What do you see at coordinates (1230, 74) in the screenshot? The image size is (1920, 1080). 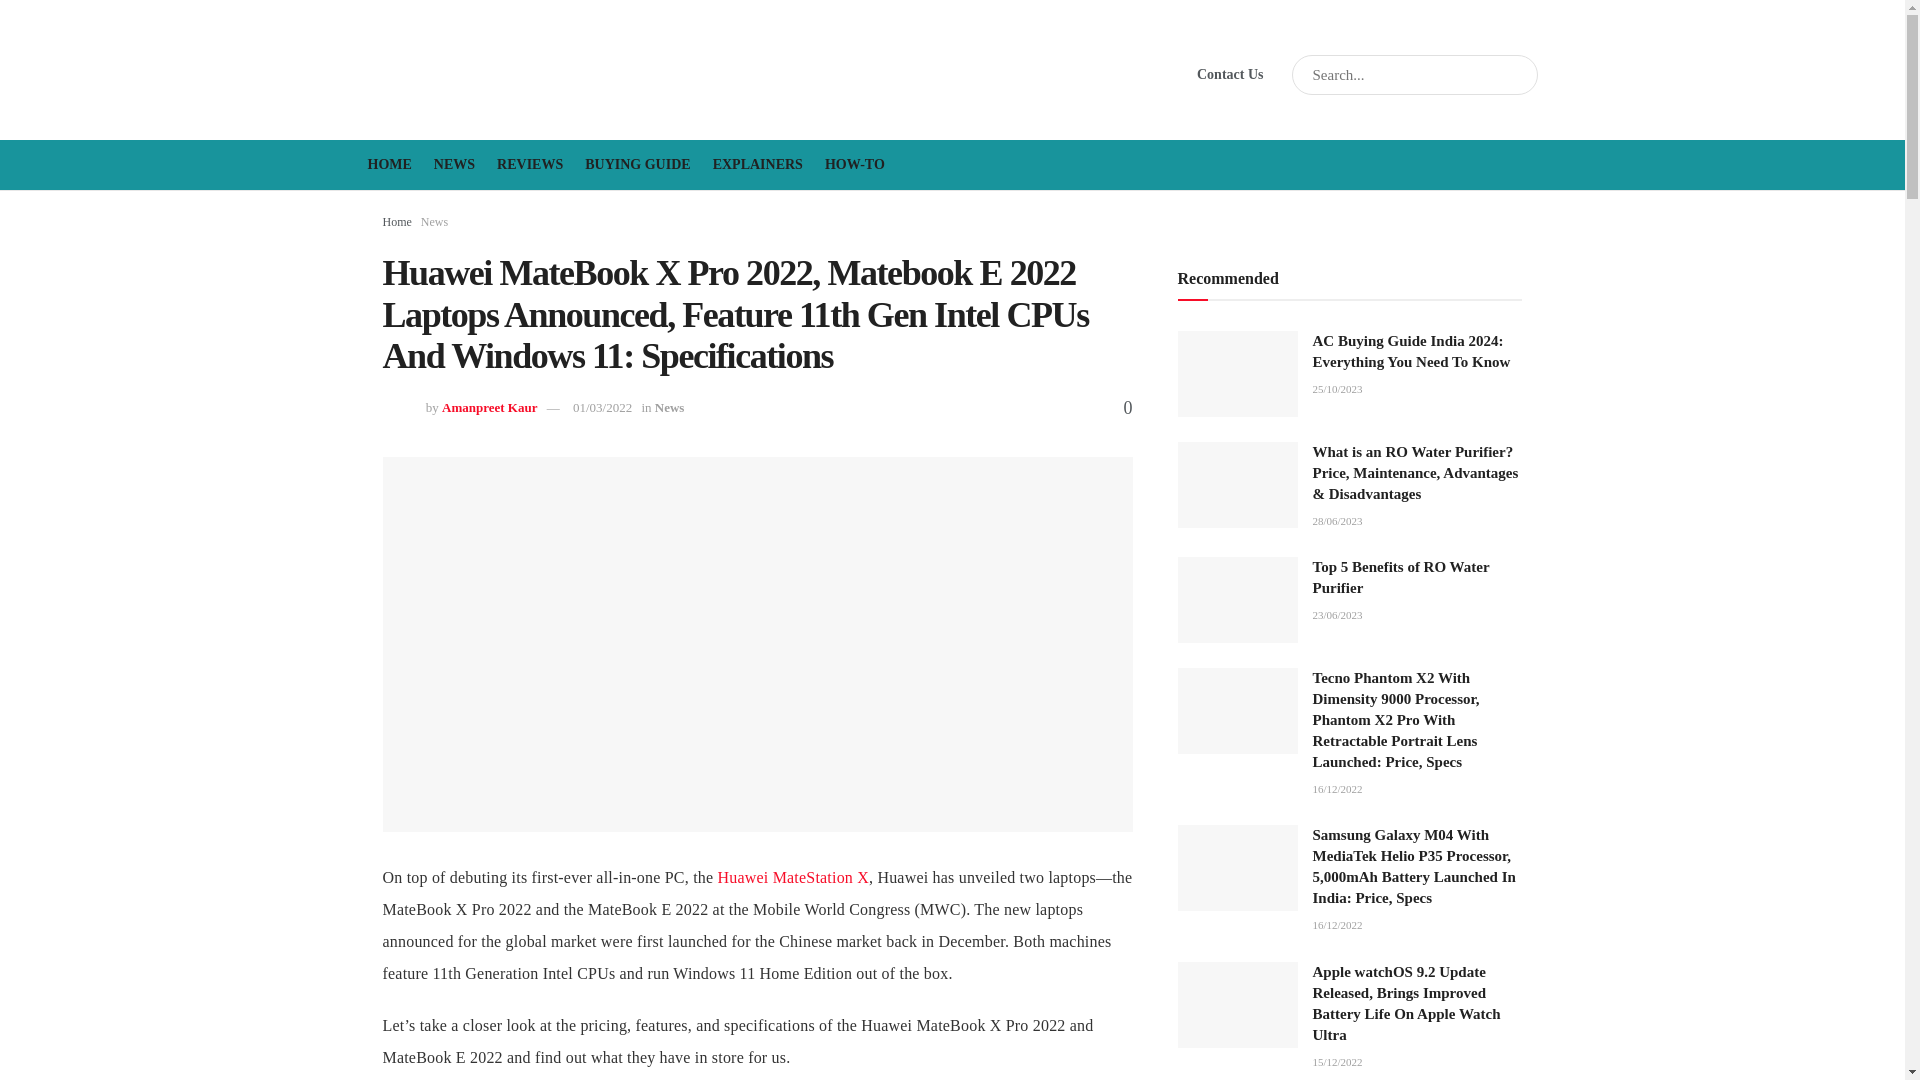 I see `Contact Us` at bounding box center [1230, 74].